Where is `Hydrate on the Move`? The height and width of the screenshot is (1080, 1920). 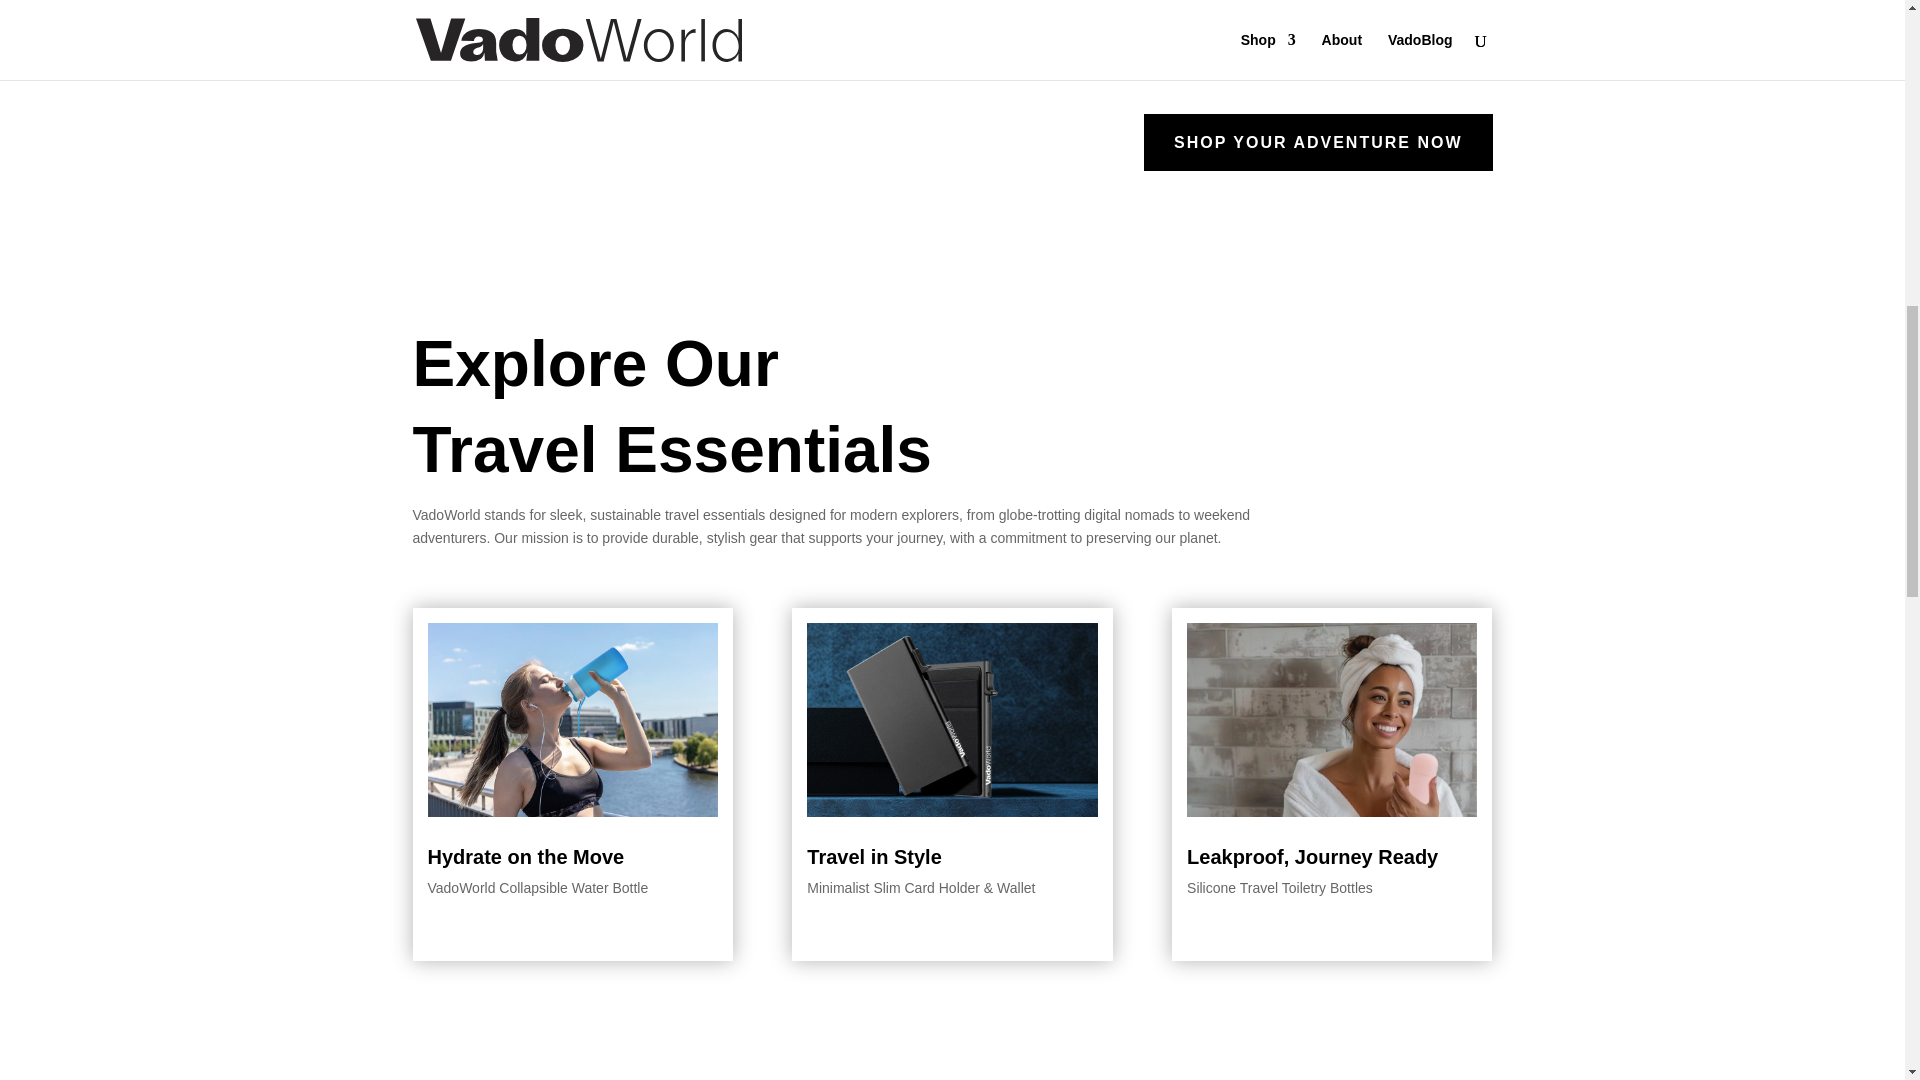
Hydrate on the Move is located at coordinates (526, 856).